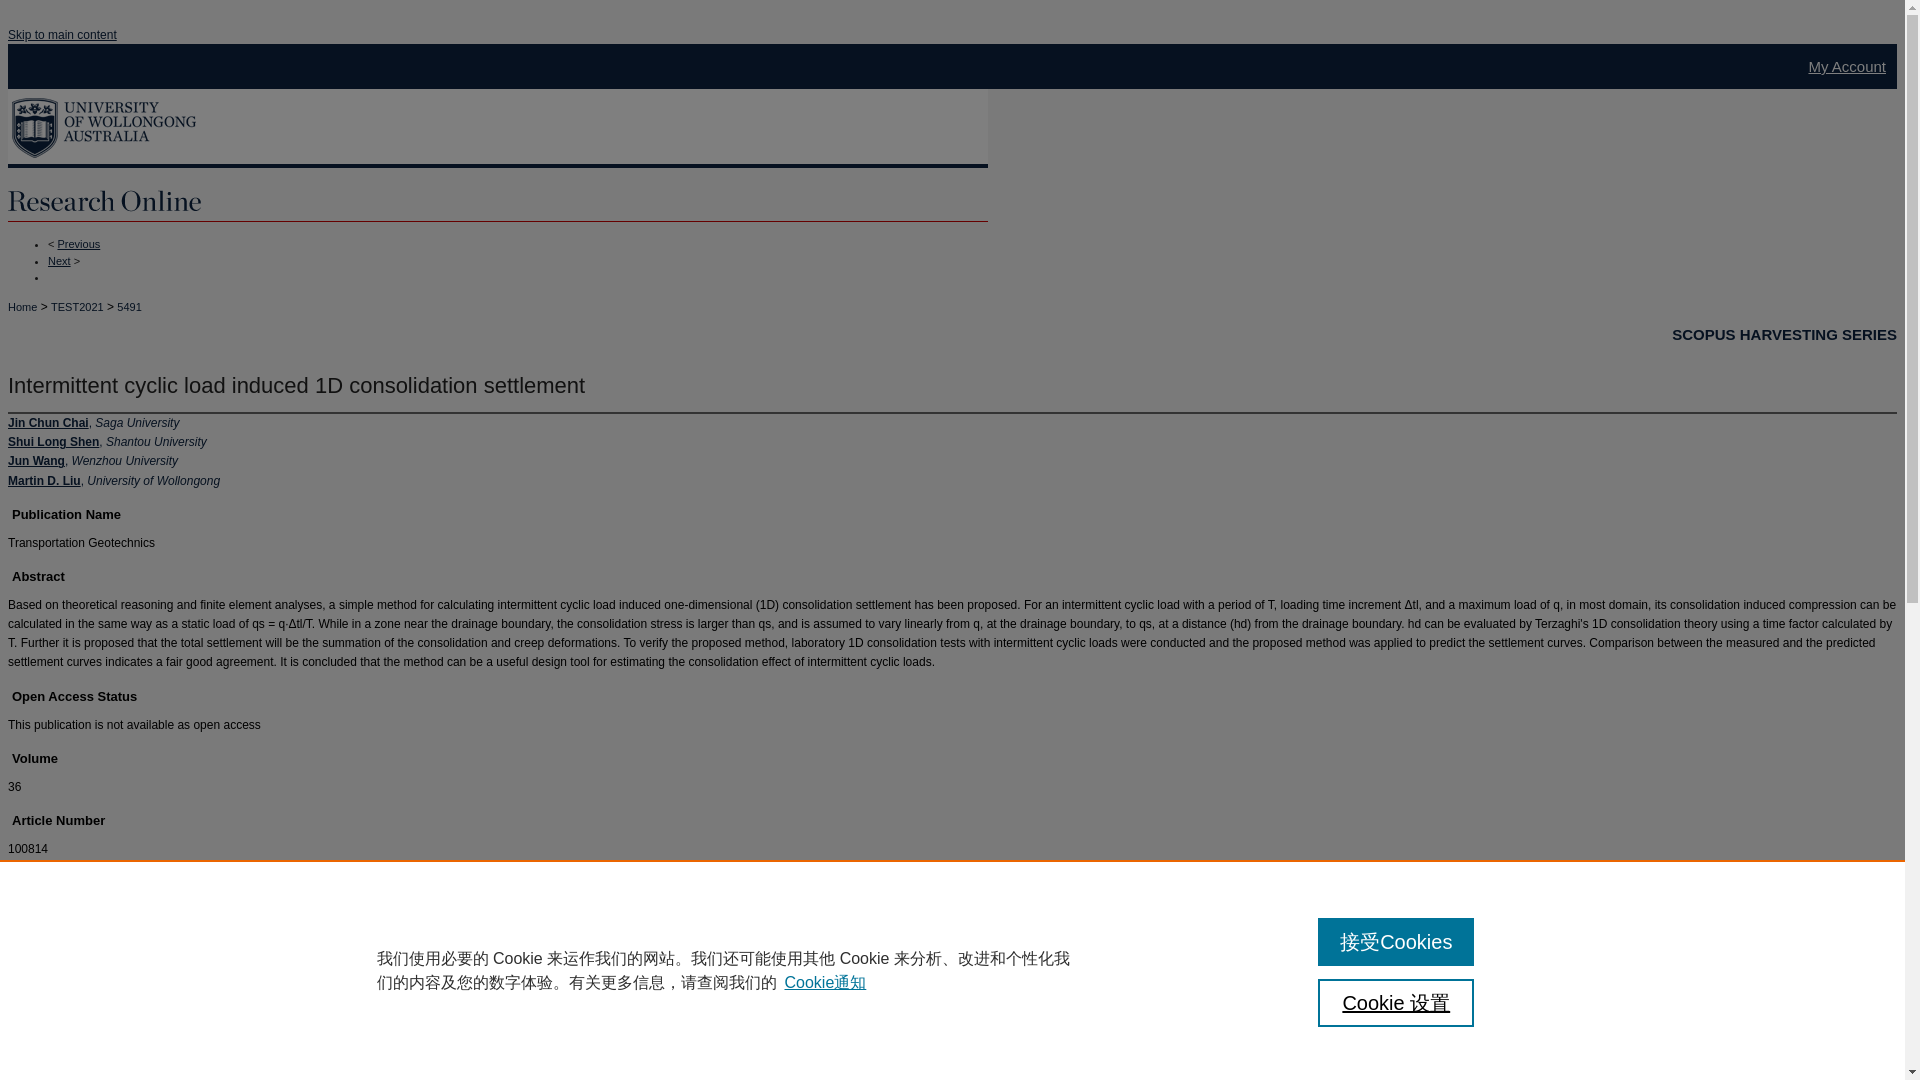 The width and height of the screenshot is (1920, 1080). What do you see at coordinates (62, 35) in the screenshot?
I see `Skip to main content` at bounding box center [62, 35].